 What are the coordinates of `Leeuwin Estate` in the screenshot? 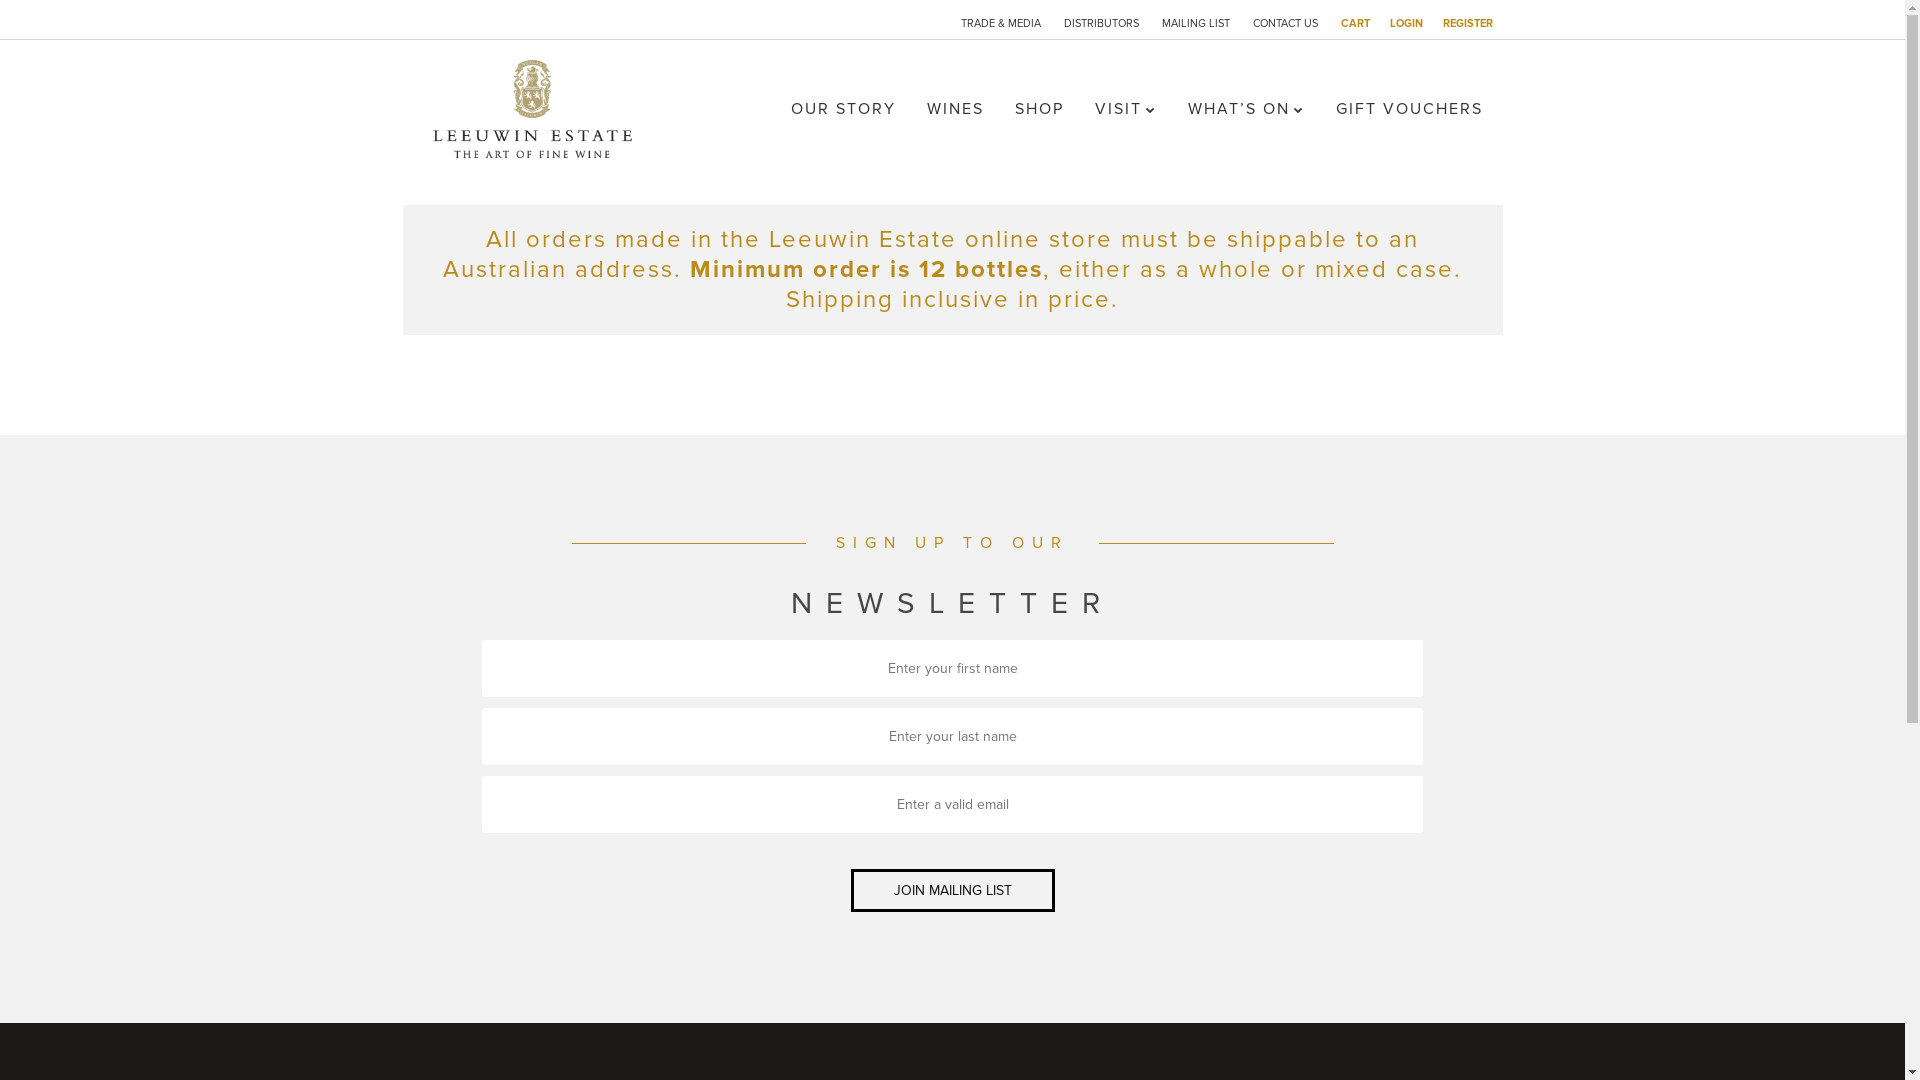 It's located at (537, 116).